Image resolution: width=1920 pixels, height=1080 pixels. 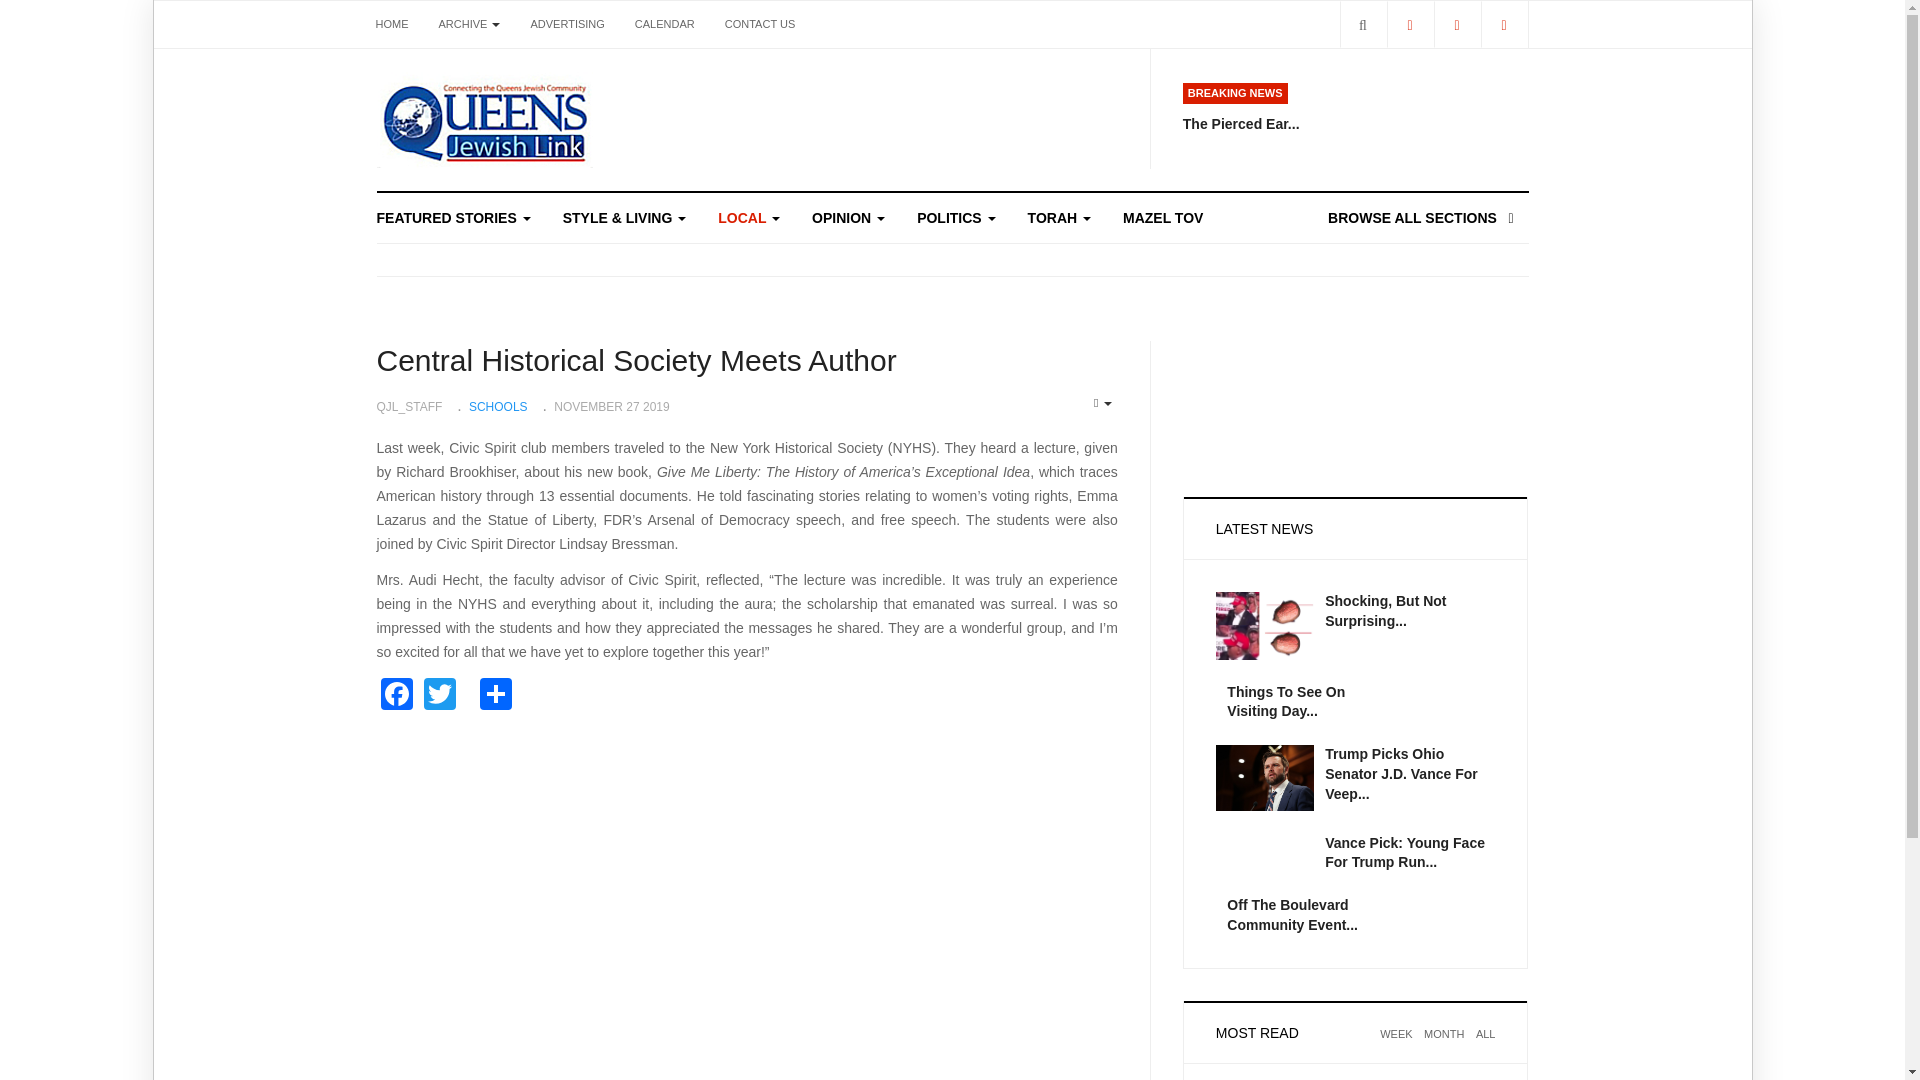 I want to click on Published: , so click(x=604, y=406).